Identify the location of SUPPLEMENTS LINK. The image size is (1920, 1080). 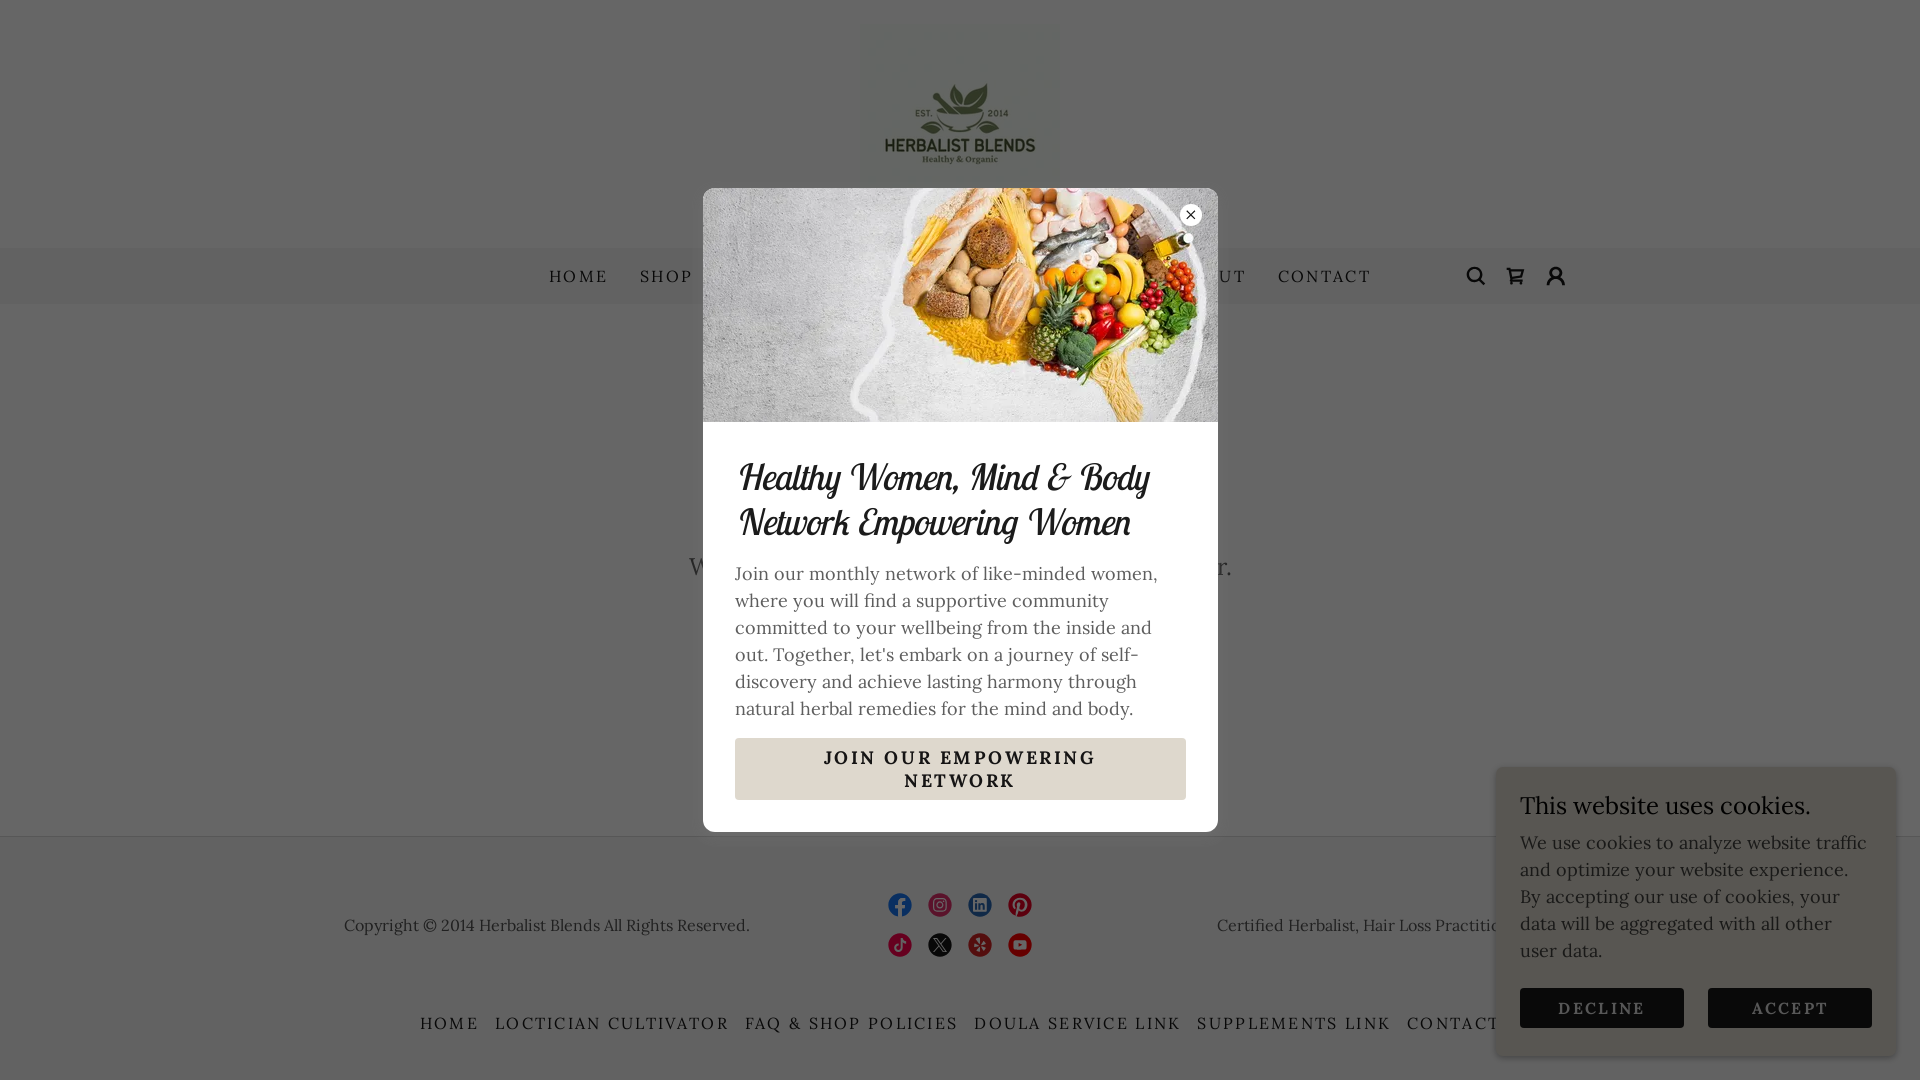
(1294, 1023).